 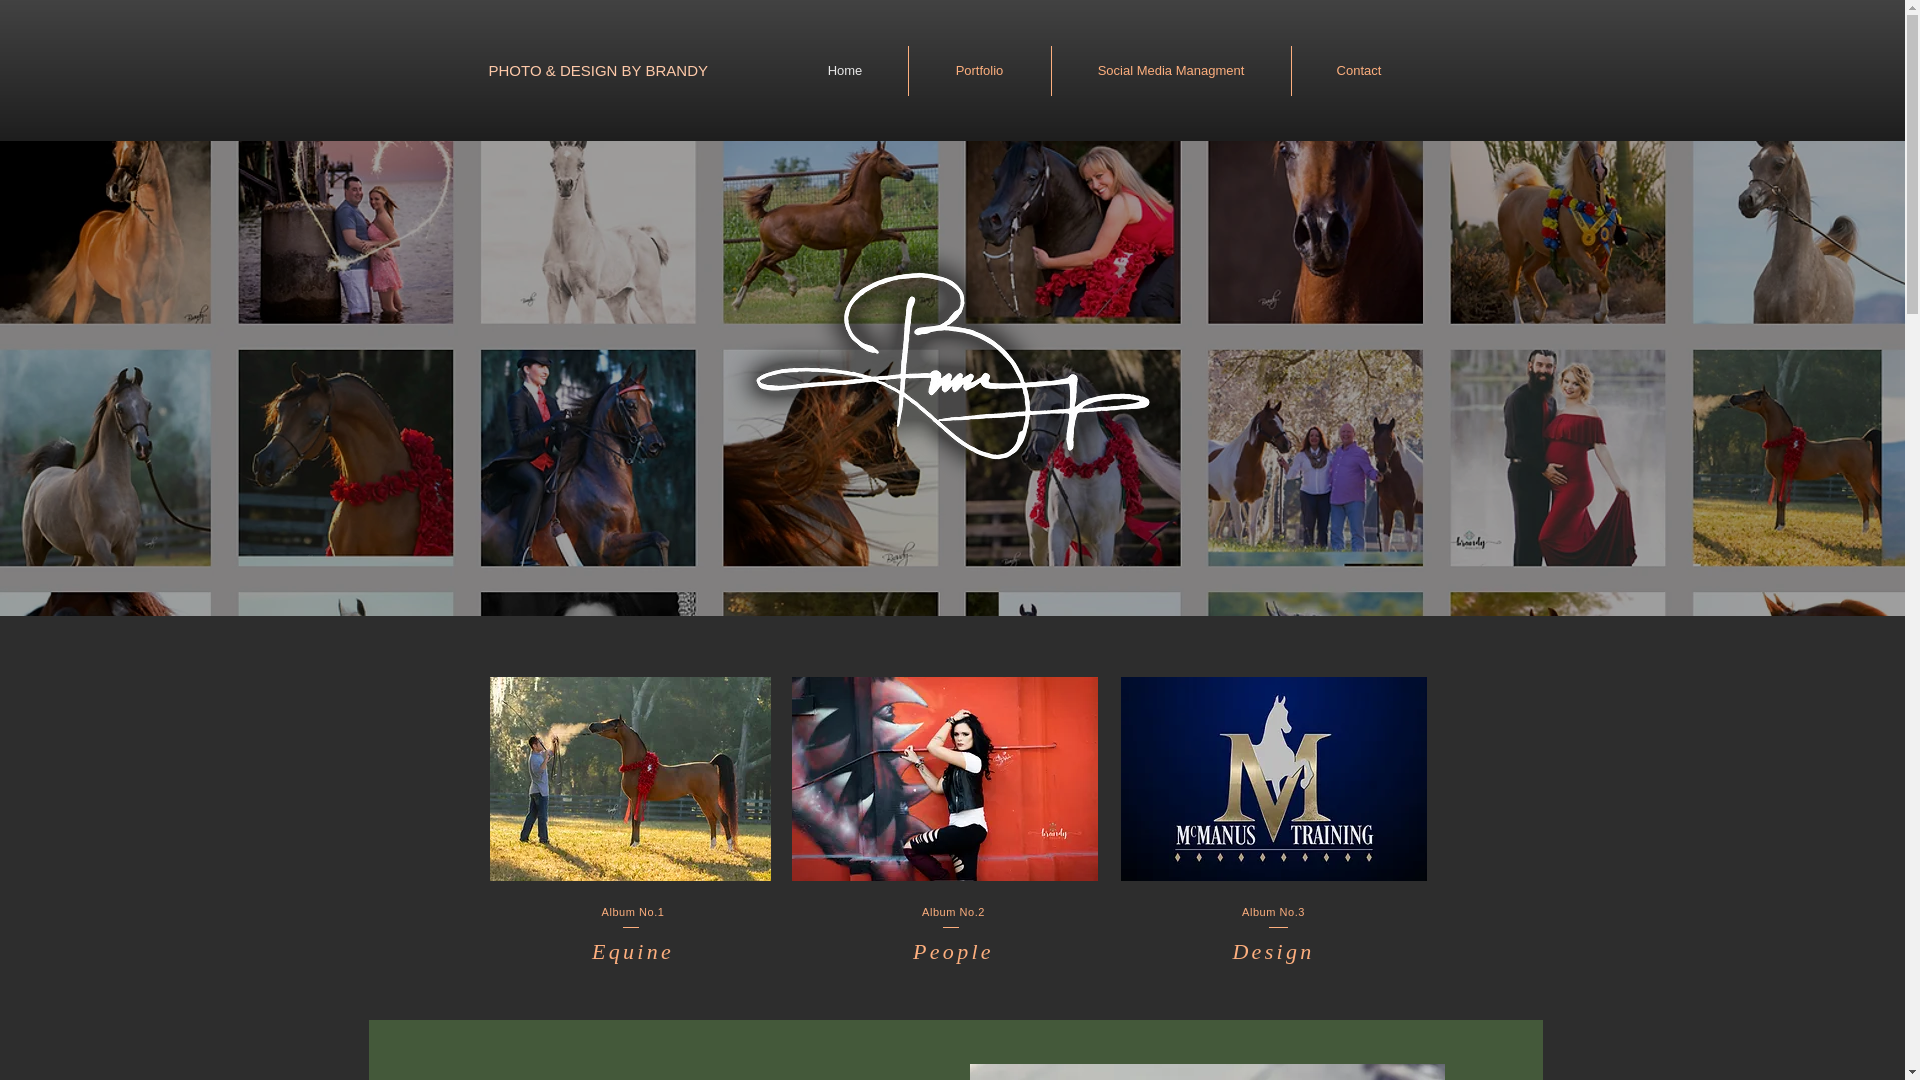 What do you see at coordinates (1359, 71) in the screenshot?
I see `Contact` at bounding box center [1359, 71].